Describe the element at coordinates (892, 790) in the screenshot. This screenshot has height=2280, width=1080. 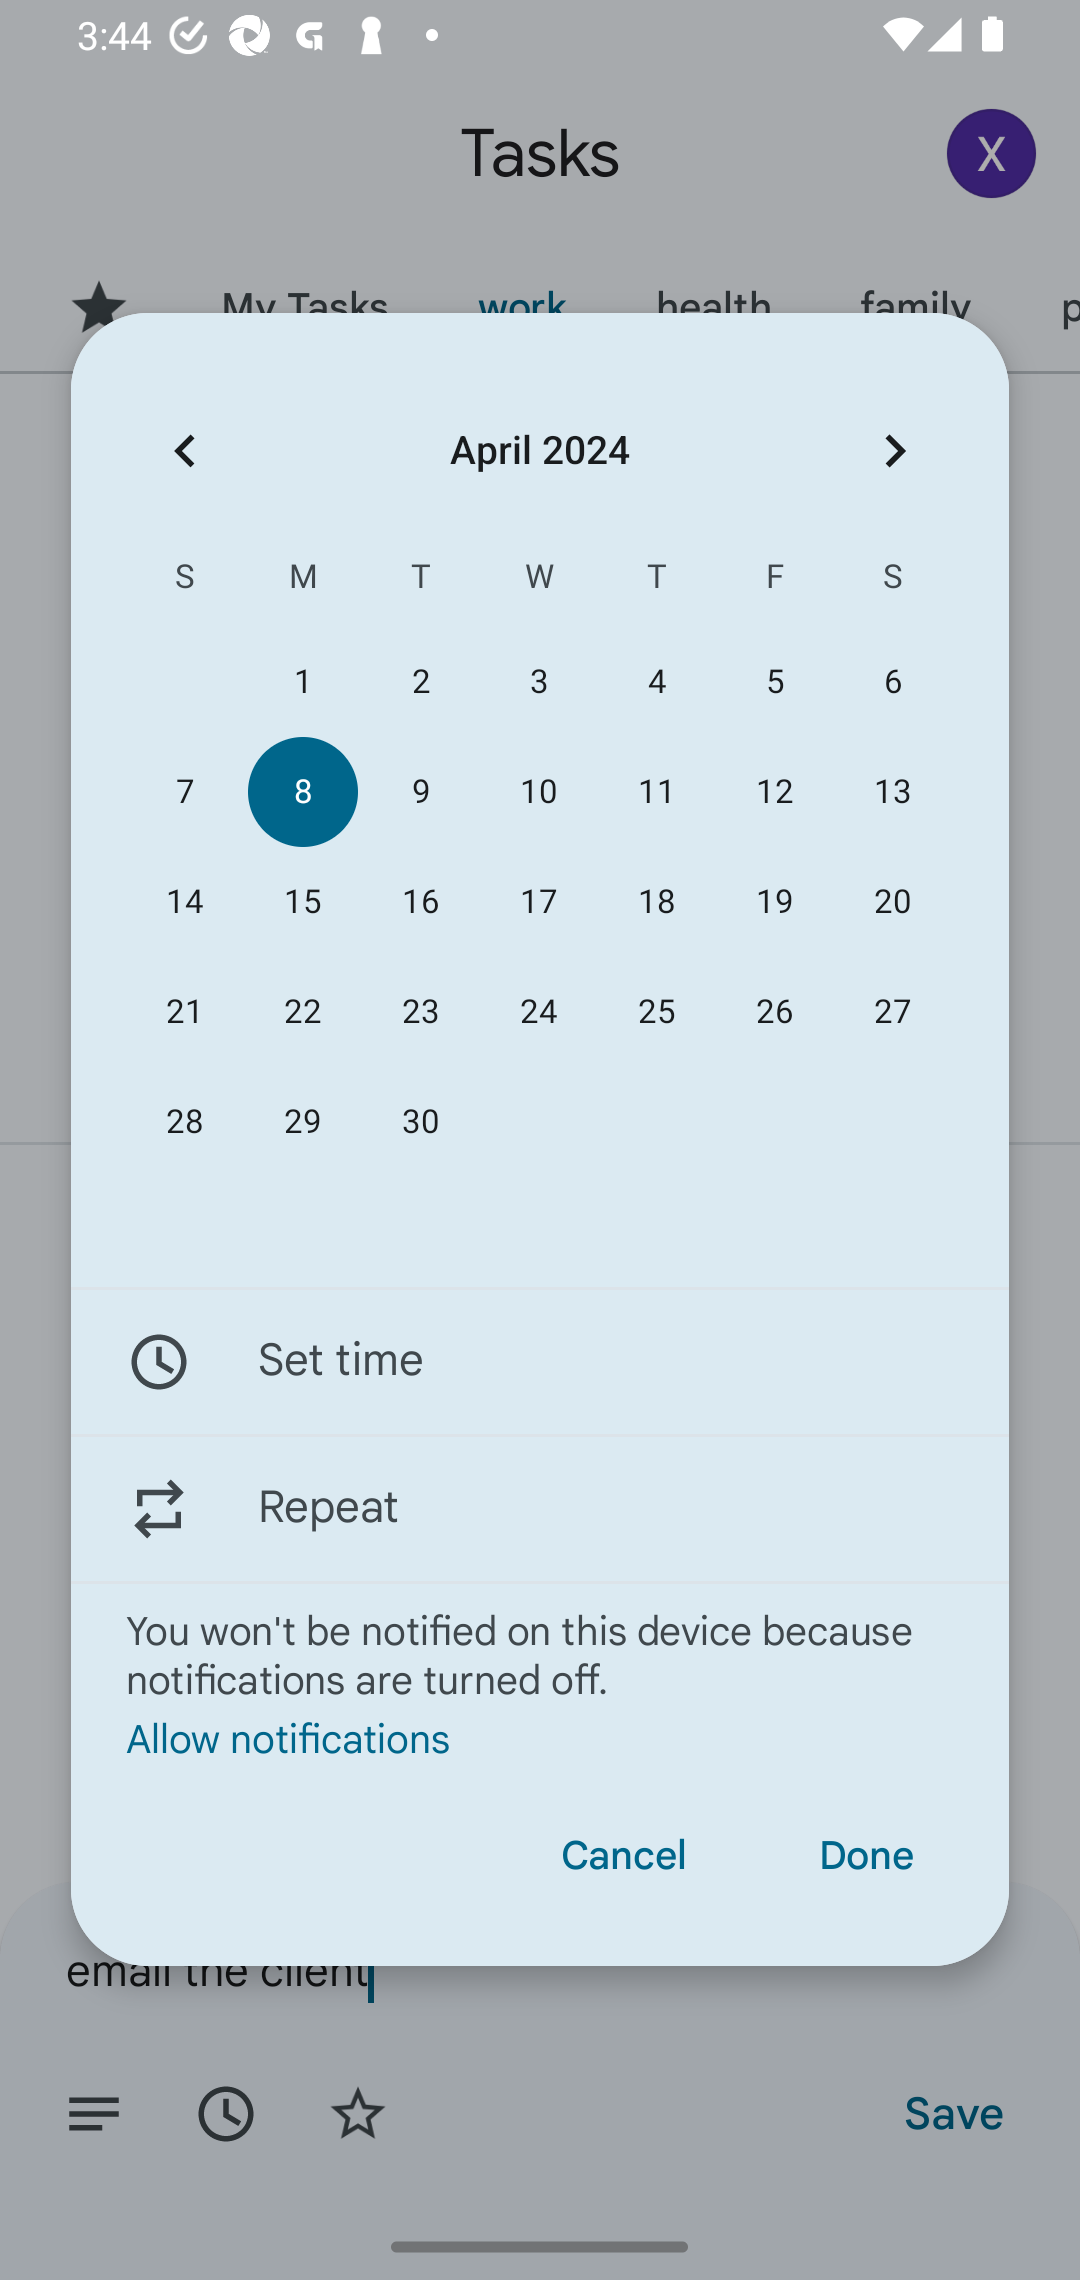
I see `13 13 April 2024` at that location.